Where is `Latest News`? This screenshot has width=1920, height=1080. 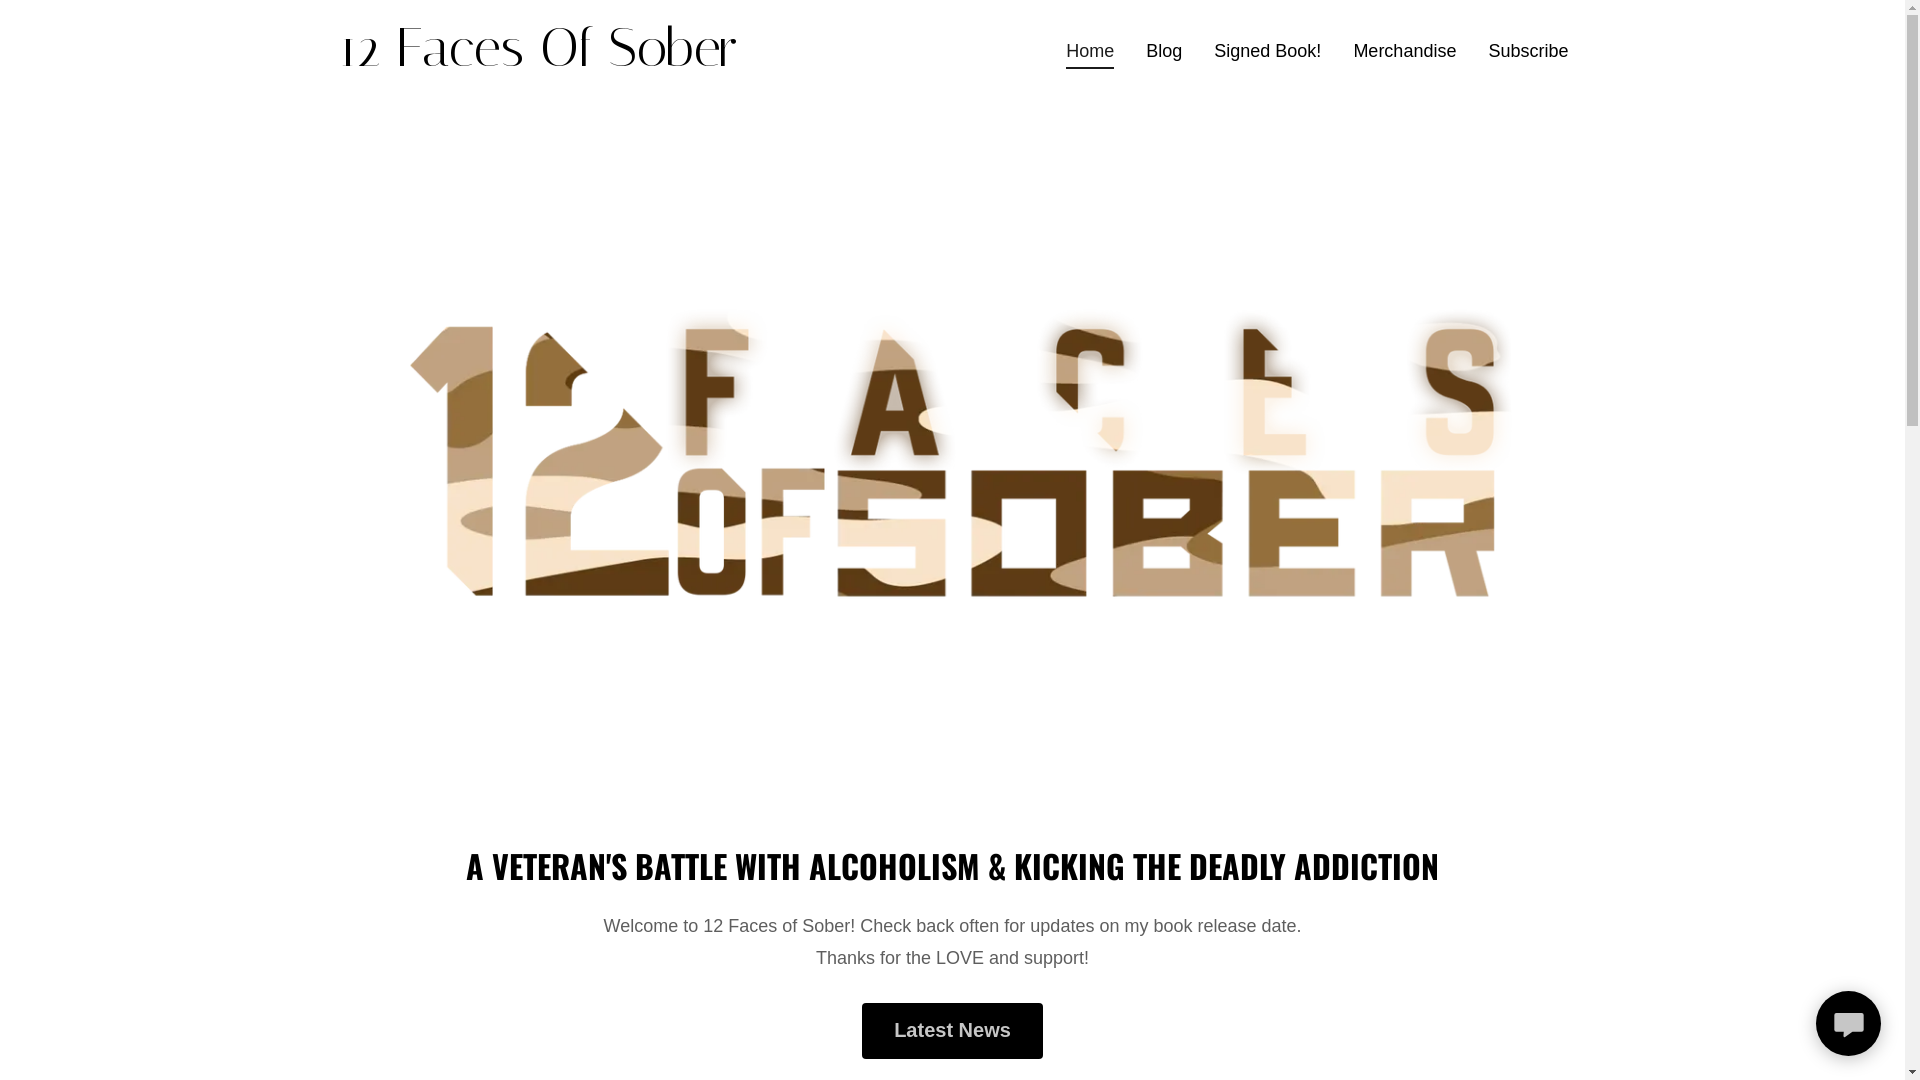 Latest News is located at coordinates (952, 1031).